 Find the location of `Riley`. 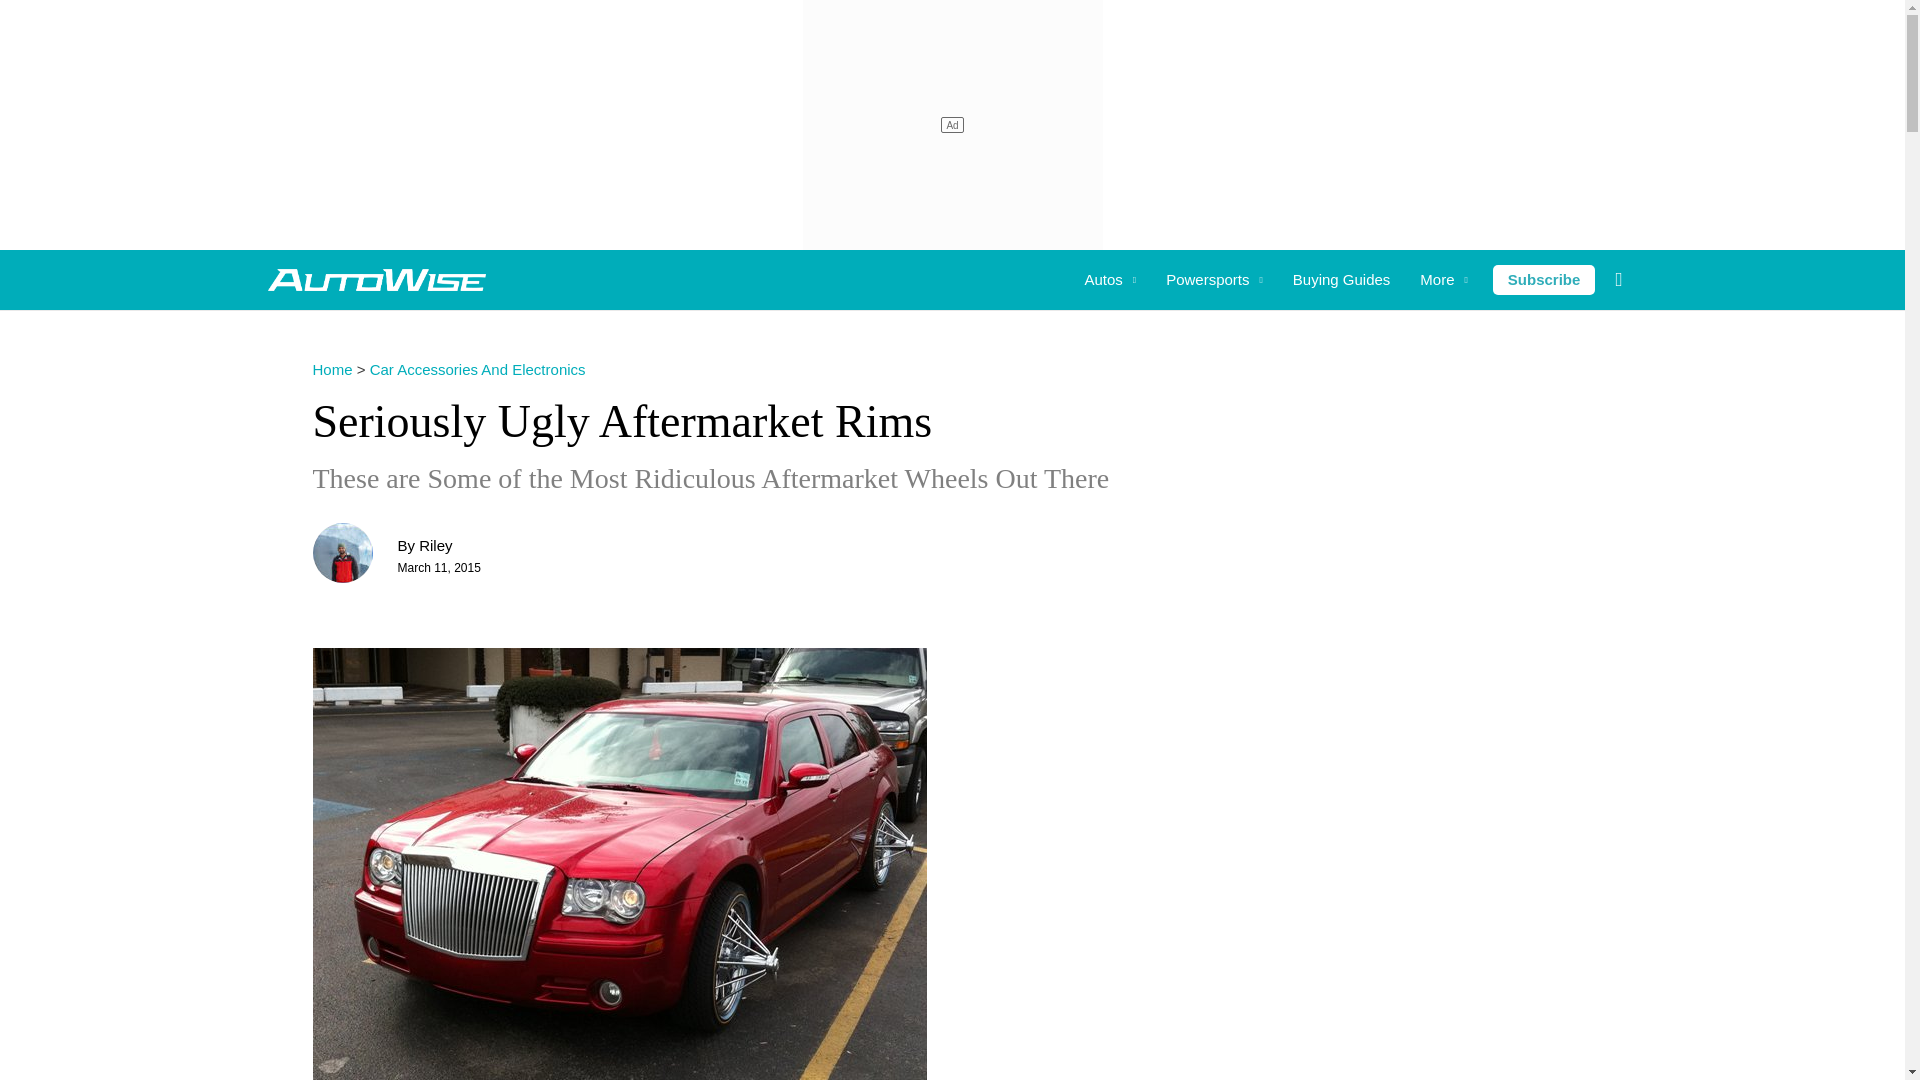

Riley is located at coordinates (434, 545).